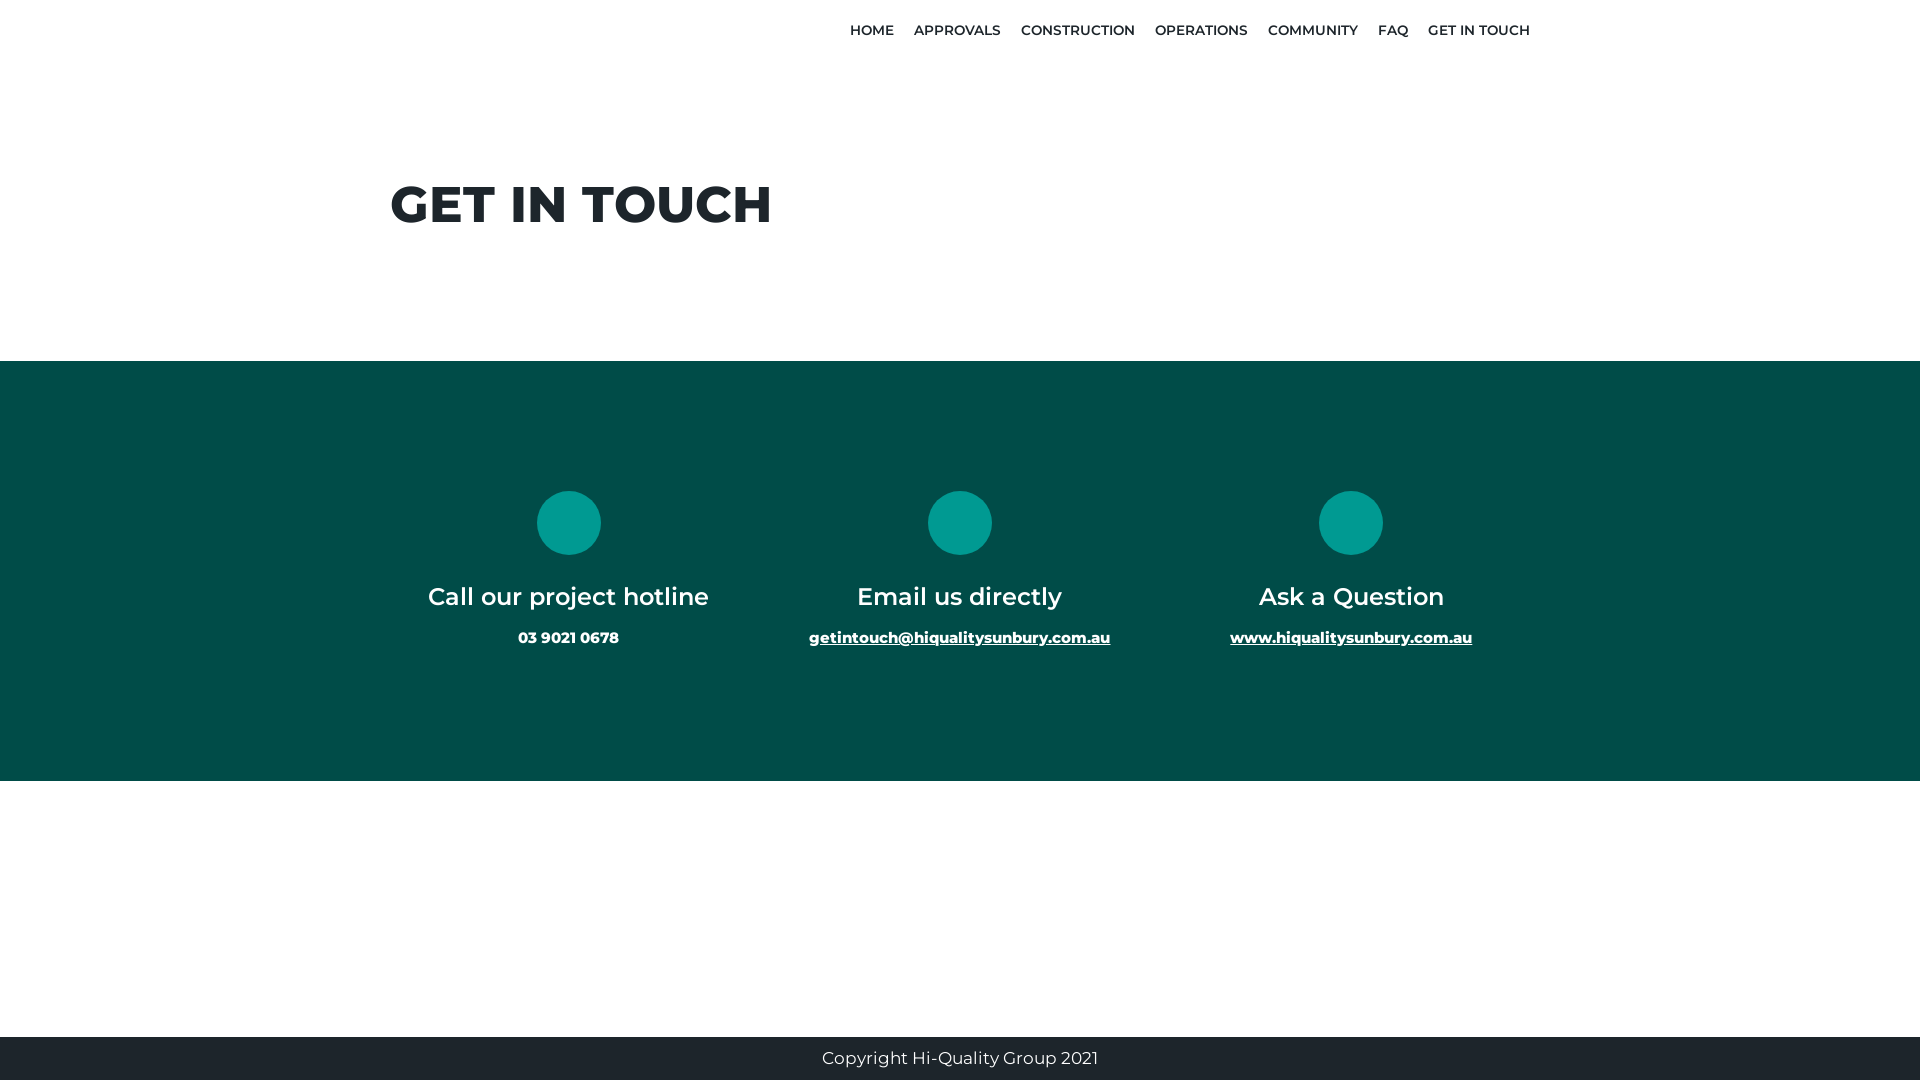  I want to click on FAQ, so click(1393, 30).